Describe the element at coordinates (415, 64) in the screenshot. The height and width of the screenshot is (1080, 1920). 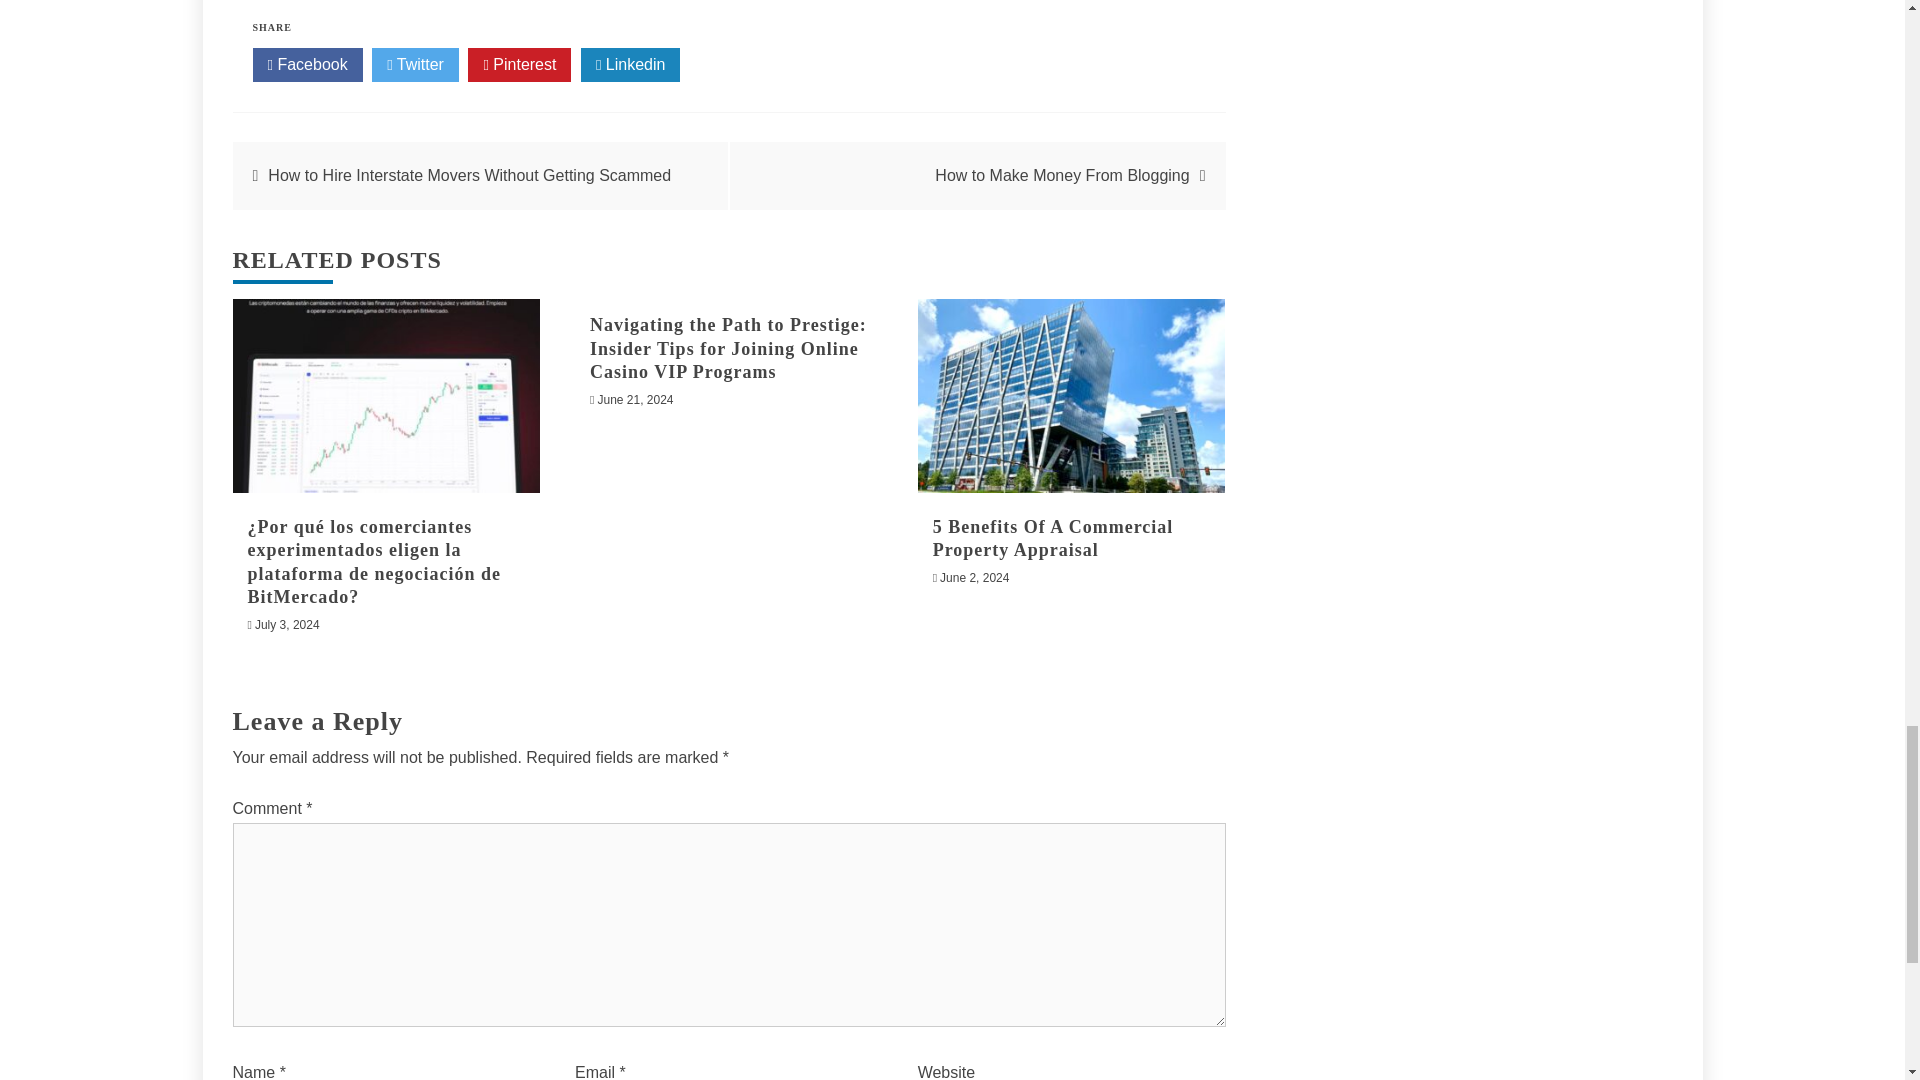
I see `Twitter` at that location.